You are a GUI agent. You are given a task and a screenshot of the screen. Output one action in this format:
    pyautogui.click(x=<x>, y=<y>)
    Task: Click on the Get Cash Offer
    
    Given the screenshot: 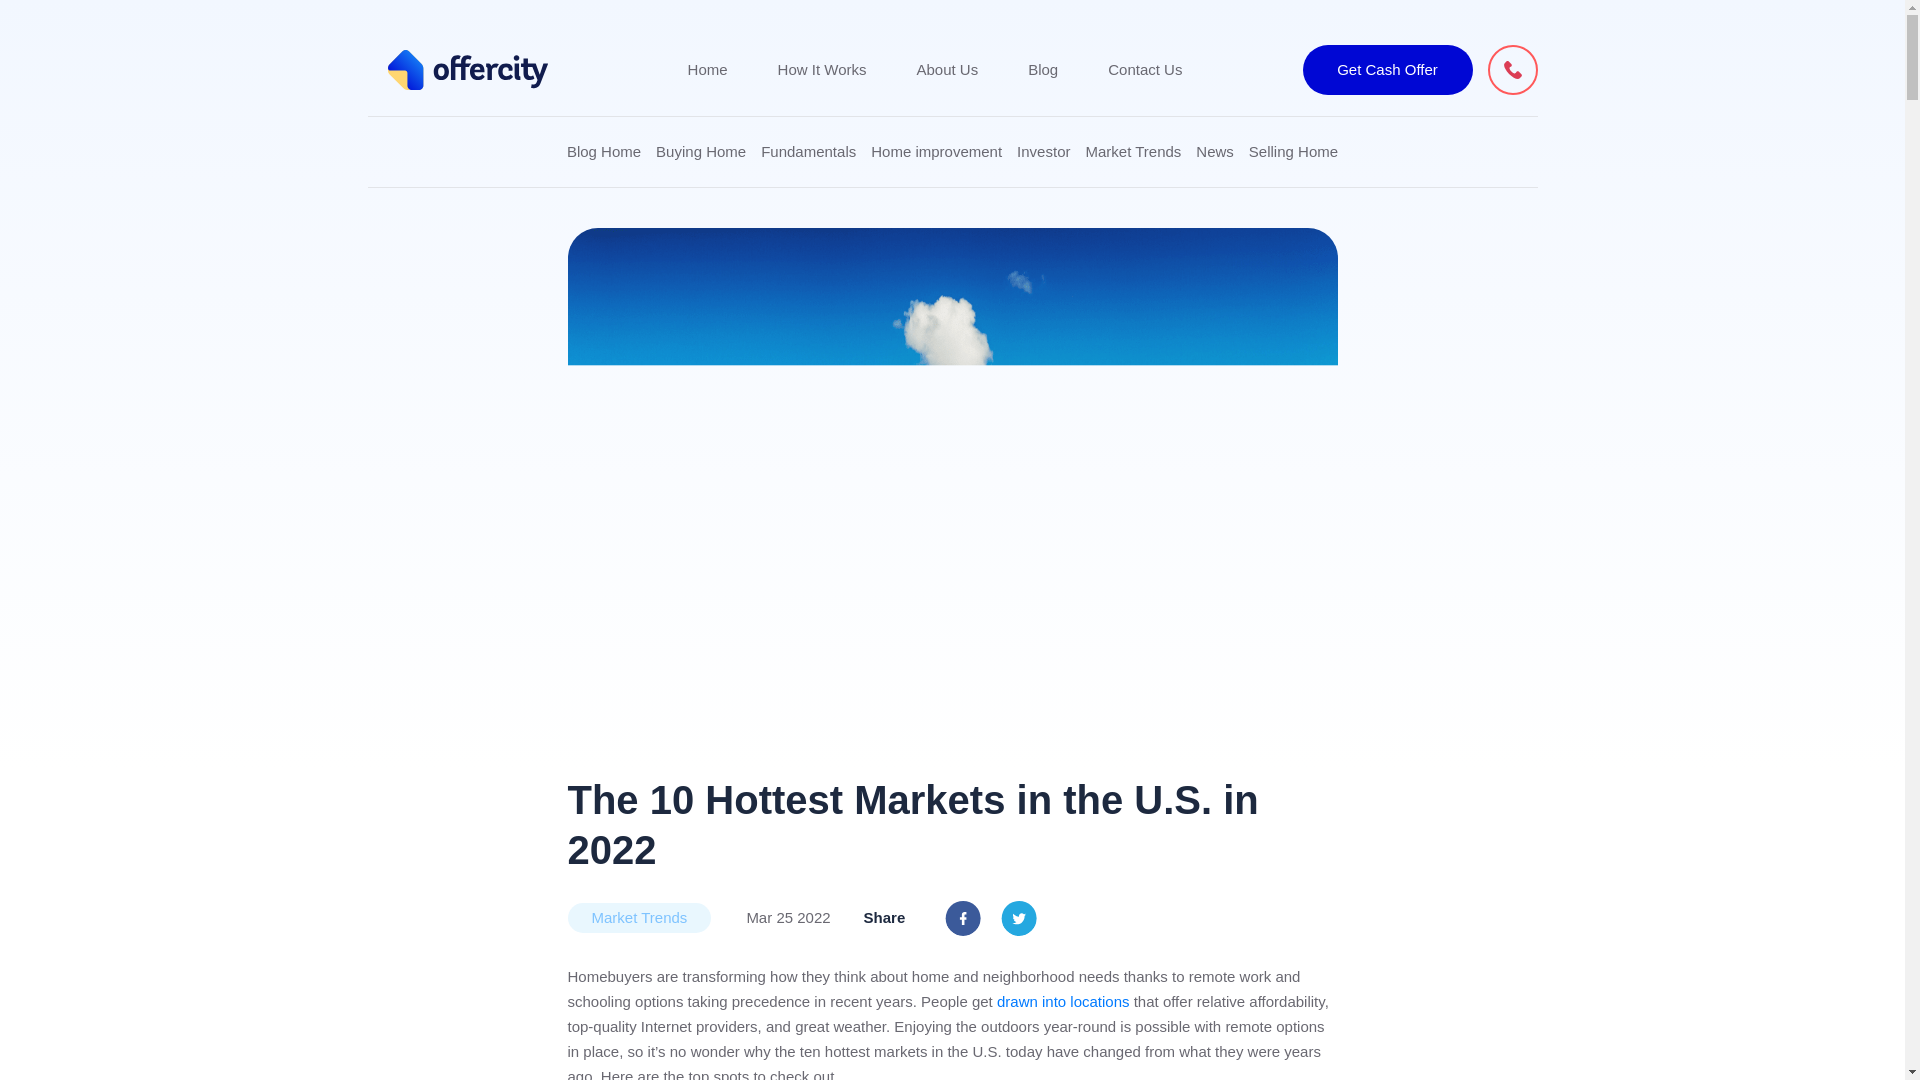 What is the action you would take?
    pyautogui.click(x=1386, y=70)
    